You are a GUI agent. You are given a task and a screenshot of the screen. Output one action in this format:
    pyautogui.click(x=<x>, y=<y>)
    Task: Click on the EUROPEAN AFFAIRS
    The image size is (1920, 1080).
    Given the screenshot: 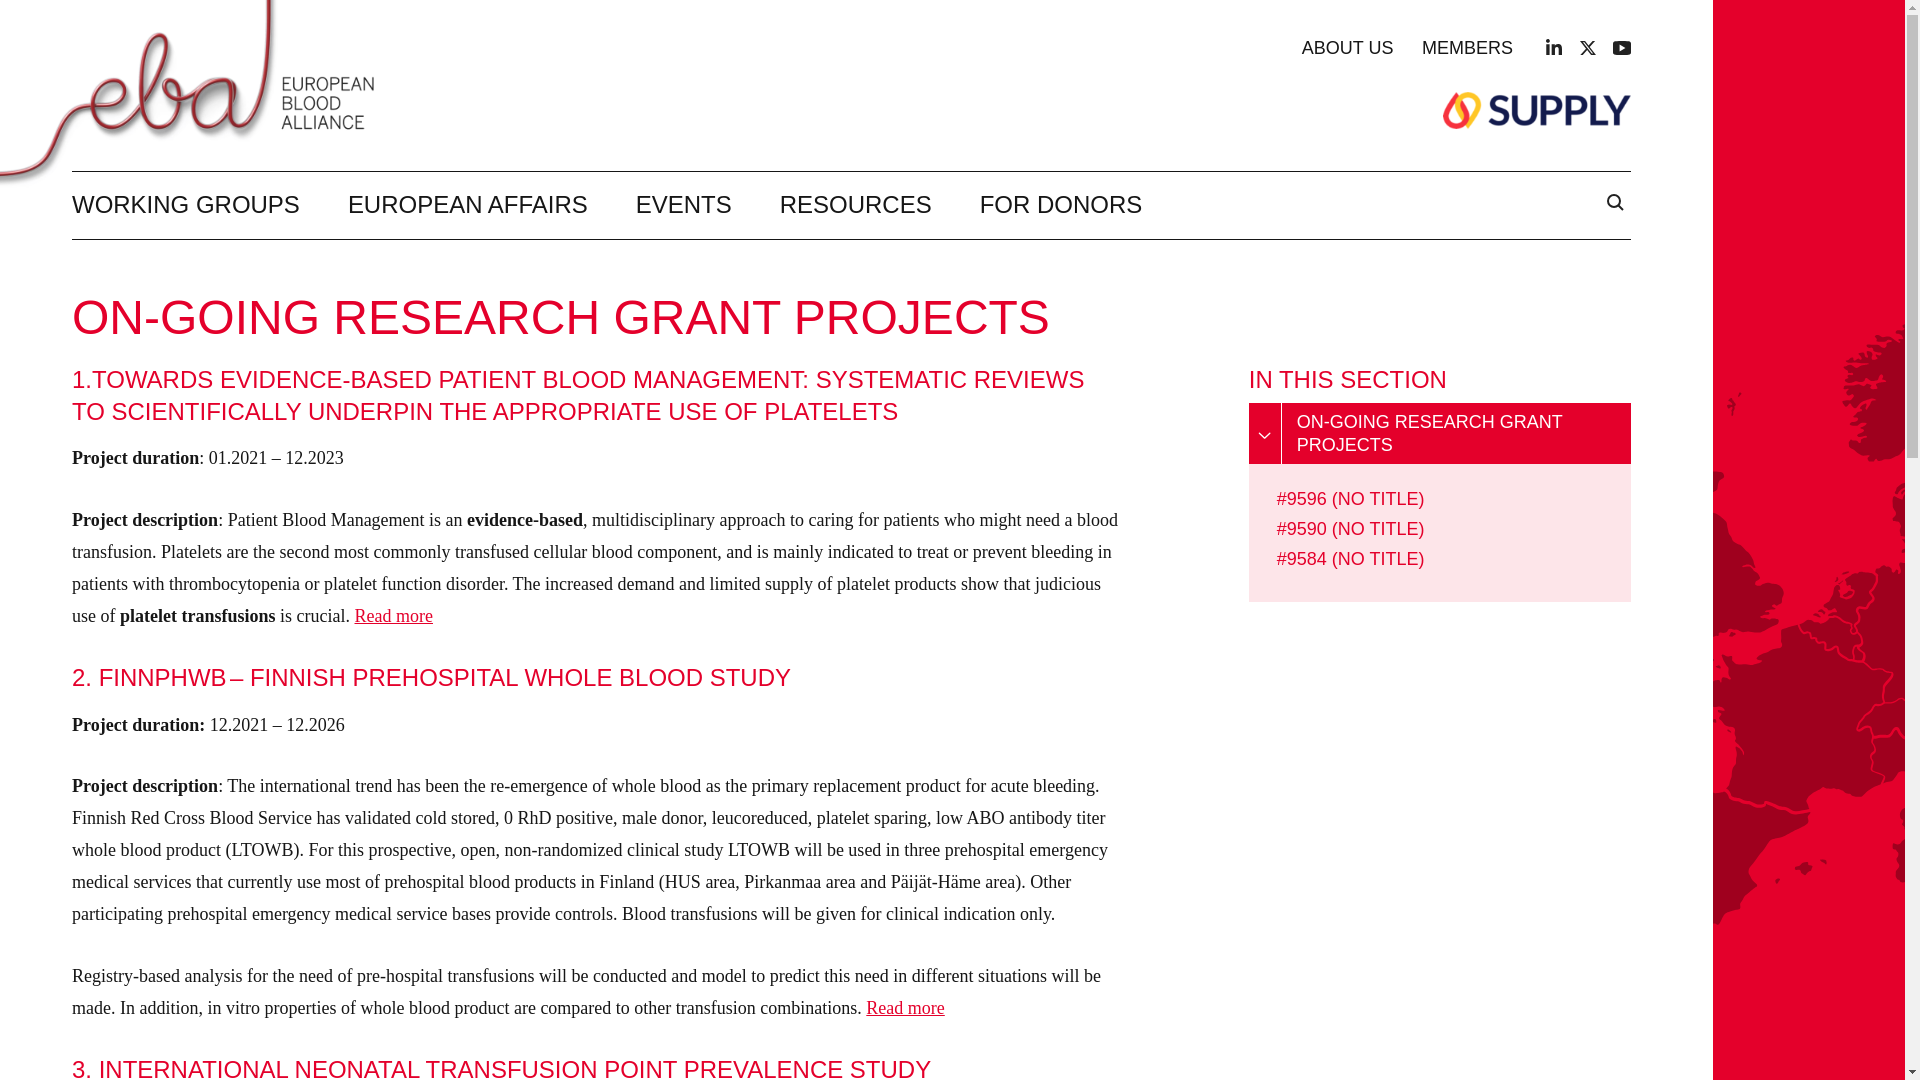 What is the action you would take?
    pyautogui.click(x=467, y=204)
    